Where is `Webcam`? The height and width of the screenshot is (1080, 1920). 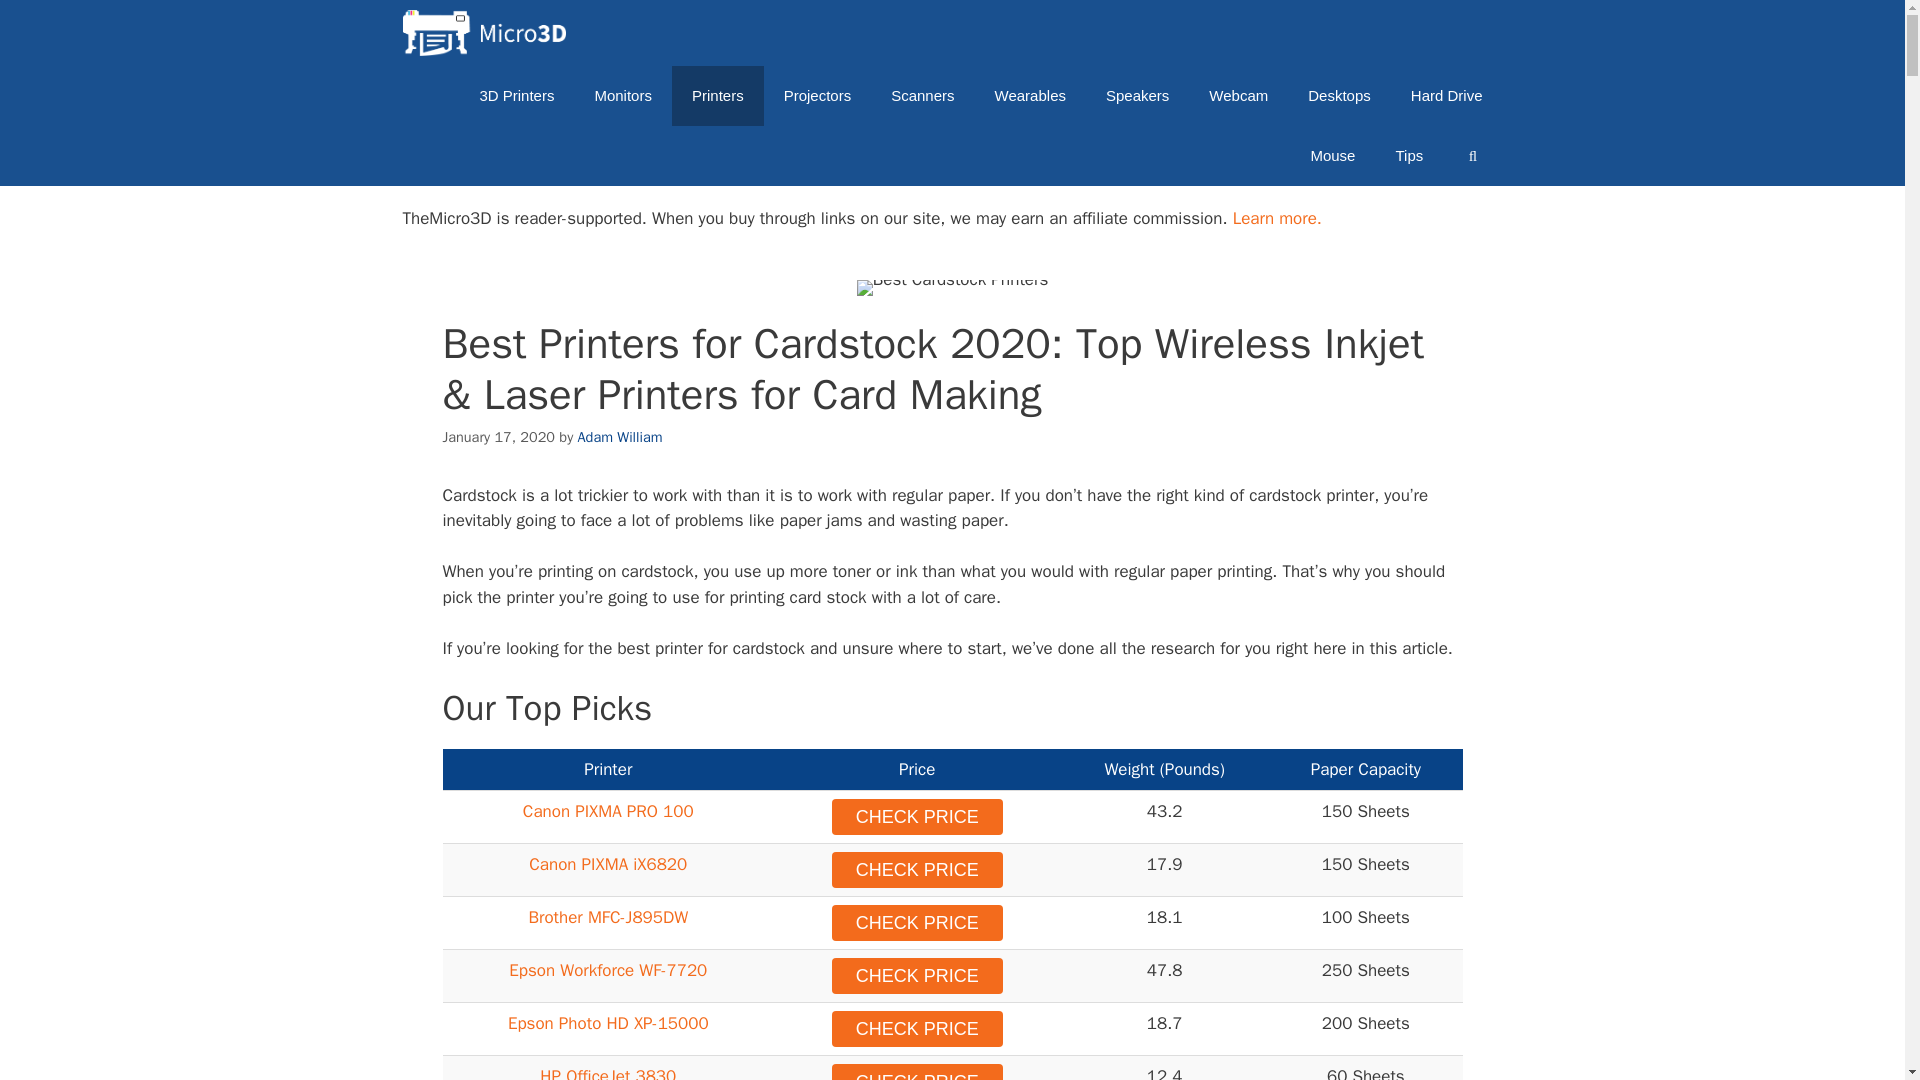 Webcam is located at coordinates (1238, 96).